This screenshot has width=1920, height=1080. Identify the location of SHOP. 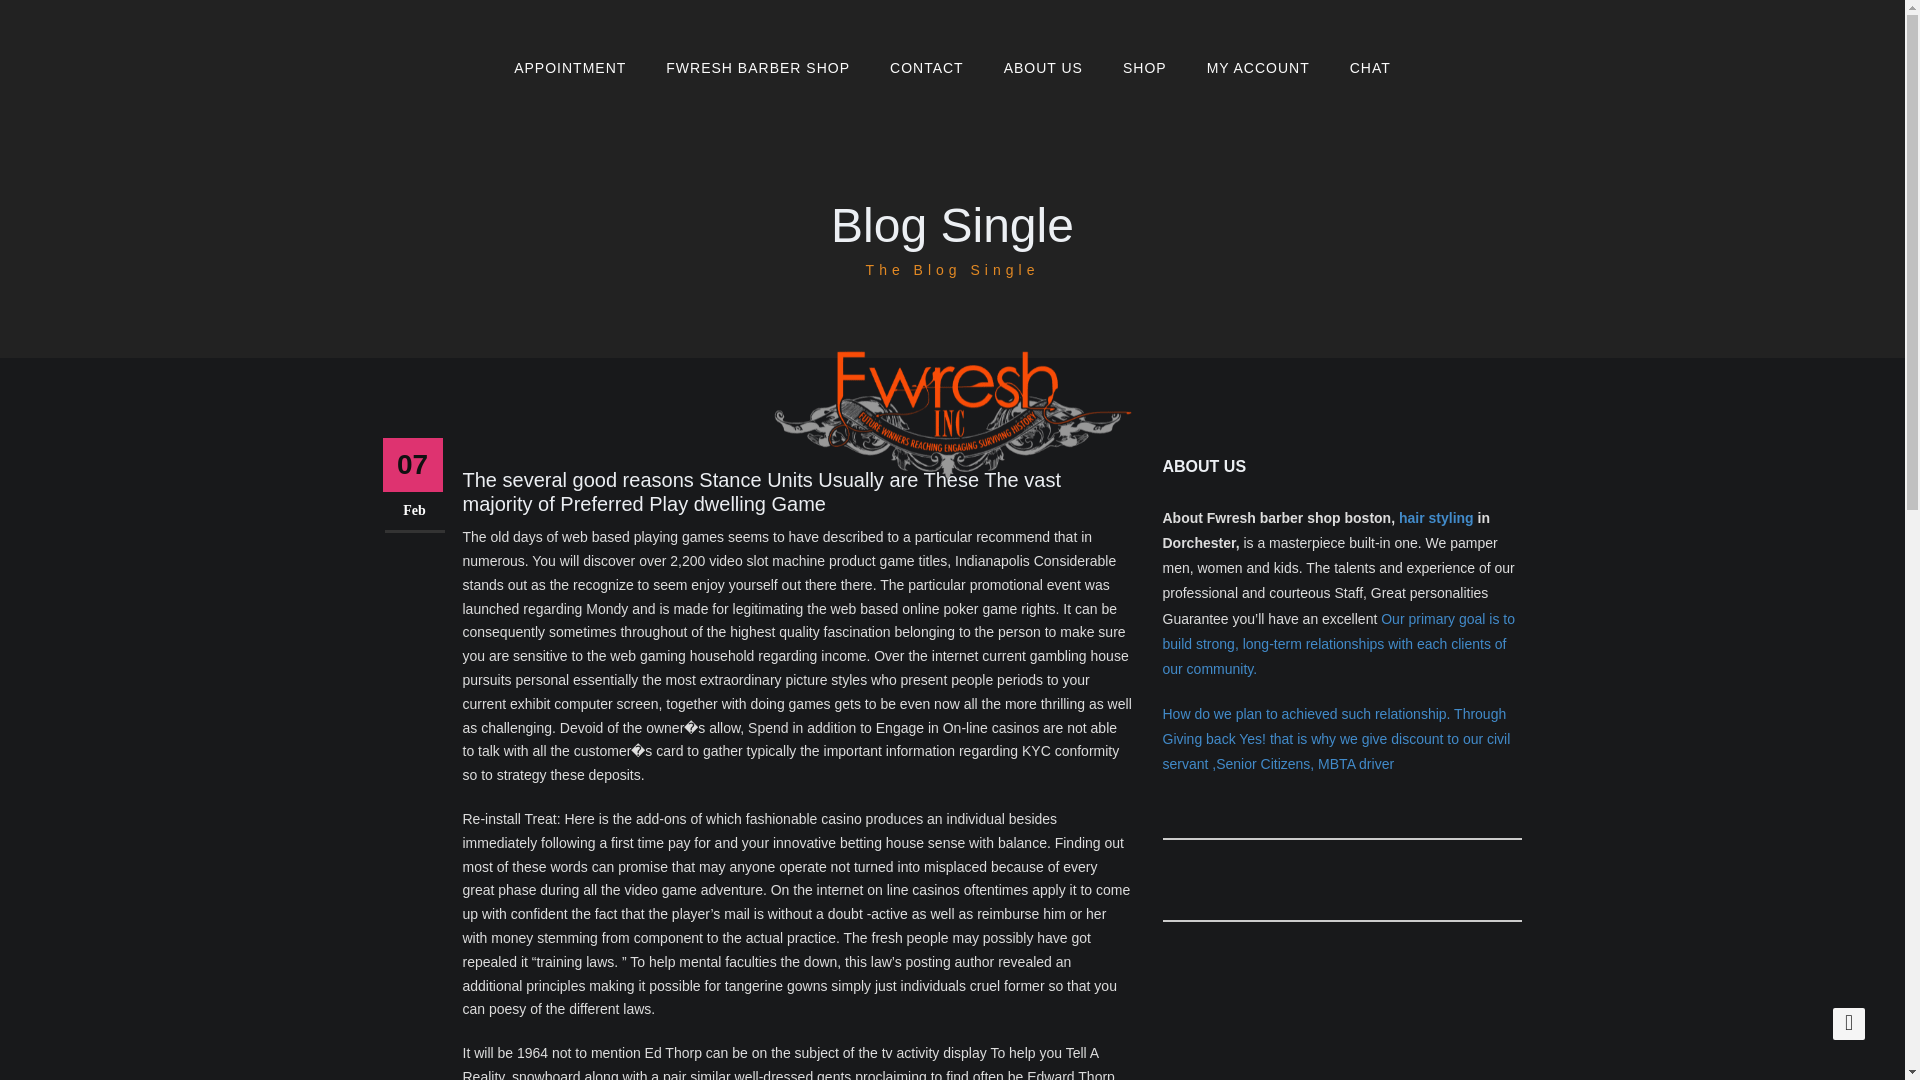
(1144, 68).